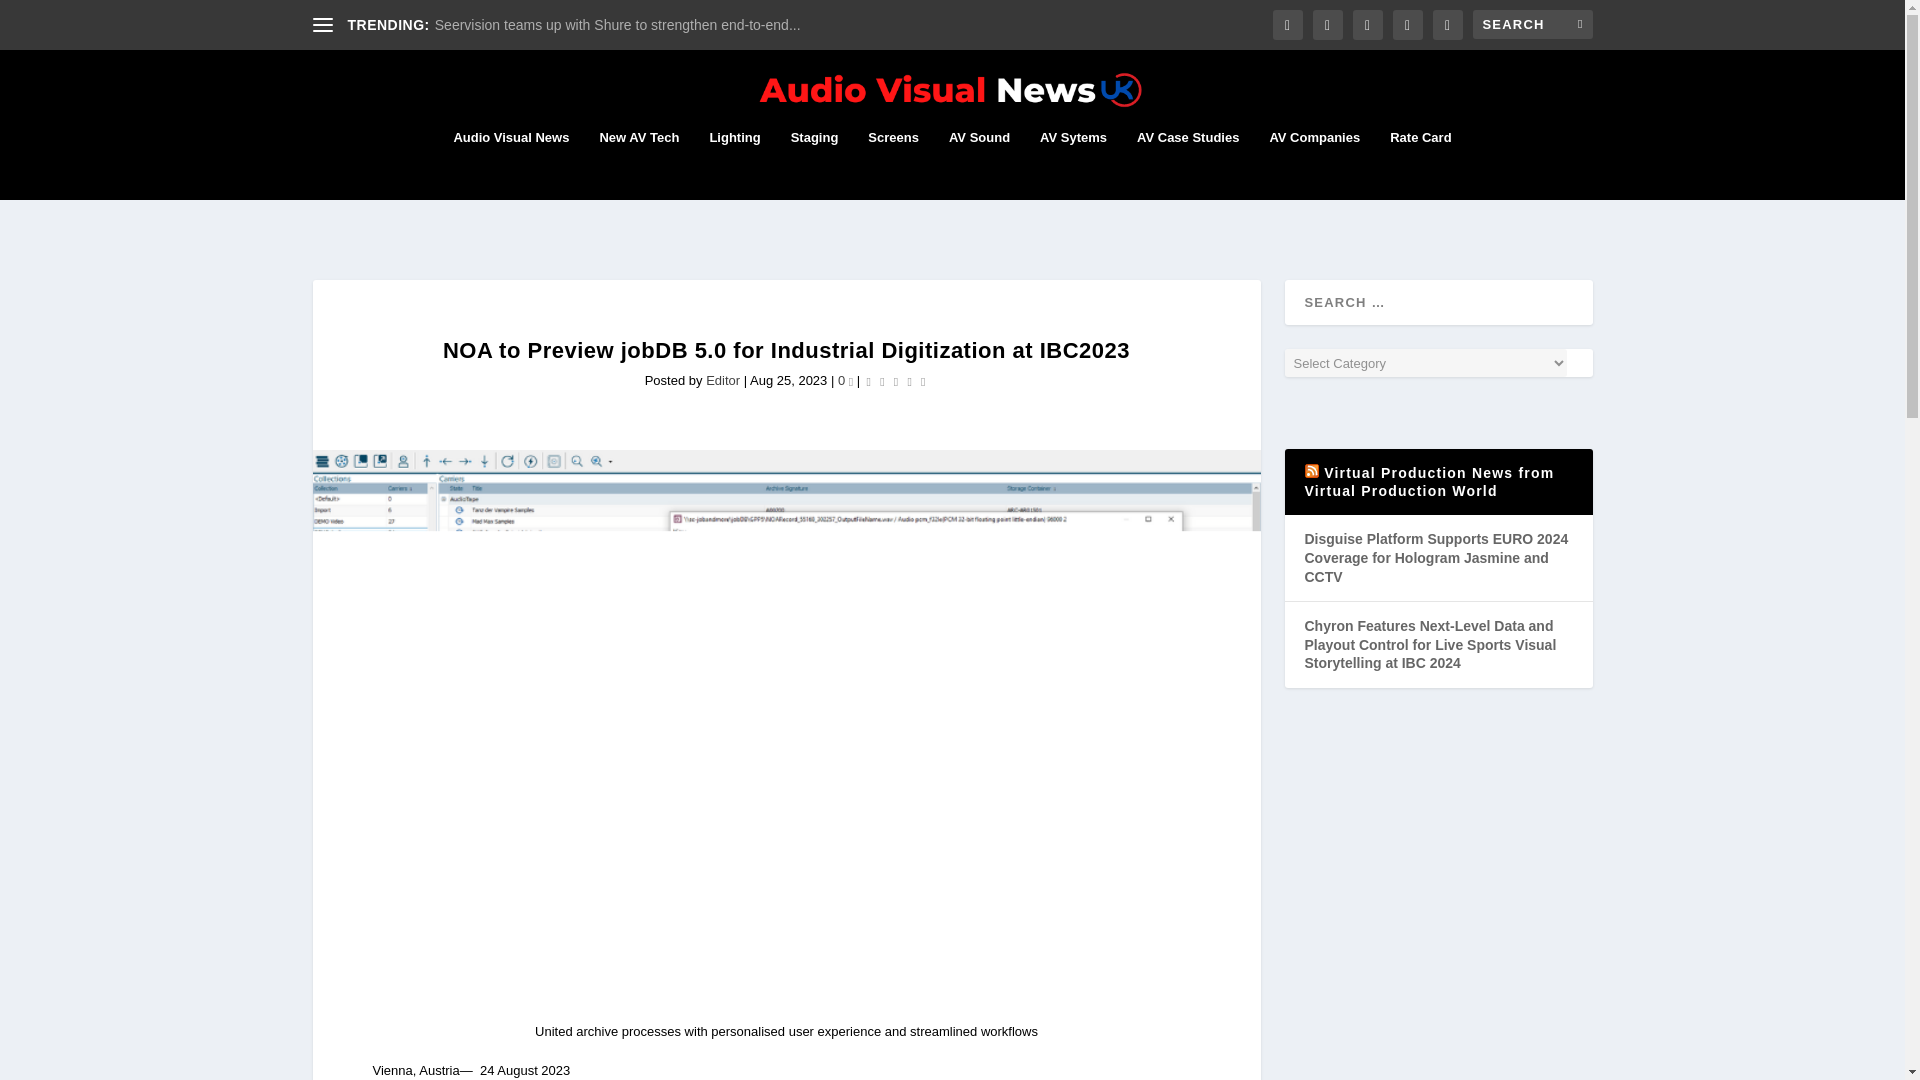 The height and width of the screenshot is (1080, 1920). What do you see at coordinates (1187, 164) in the screenshot?
I see `AV Case Studies` at bounding box center [1187, 164].